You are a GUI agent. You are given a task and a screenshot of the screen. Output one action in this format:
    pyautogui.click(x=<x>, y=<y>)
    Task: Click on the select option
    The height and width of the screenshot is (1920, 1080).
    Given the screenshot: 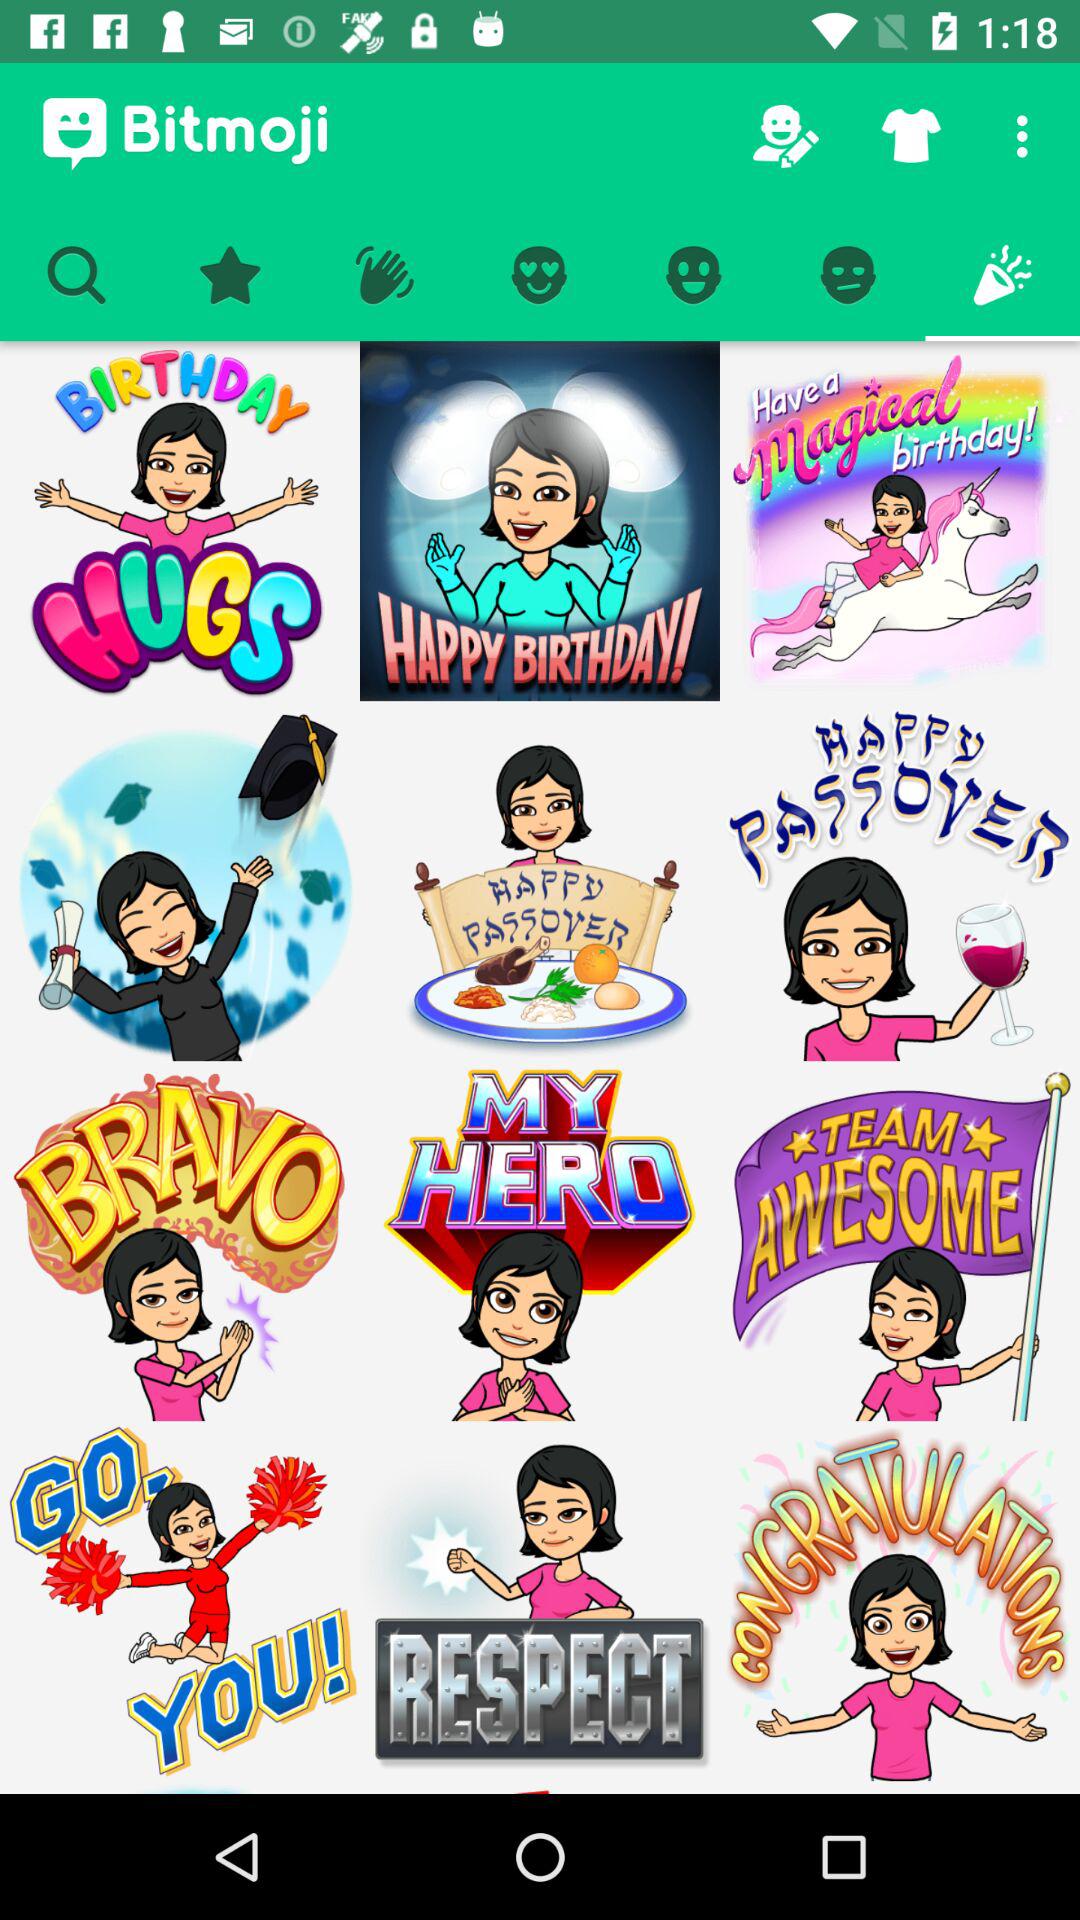 What is the action you would take?
    pyautogui.click(x=900, y=1601)
    